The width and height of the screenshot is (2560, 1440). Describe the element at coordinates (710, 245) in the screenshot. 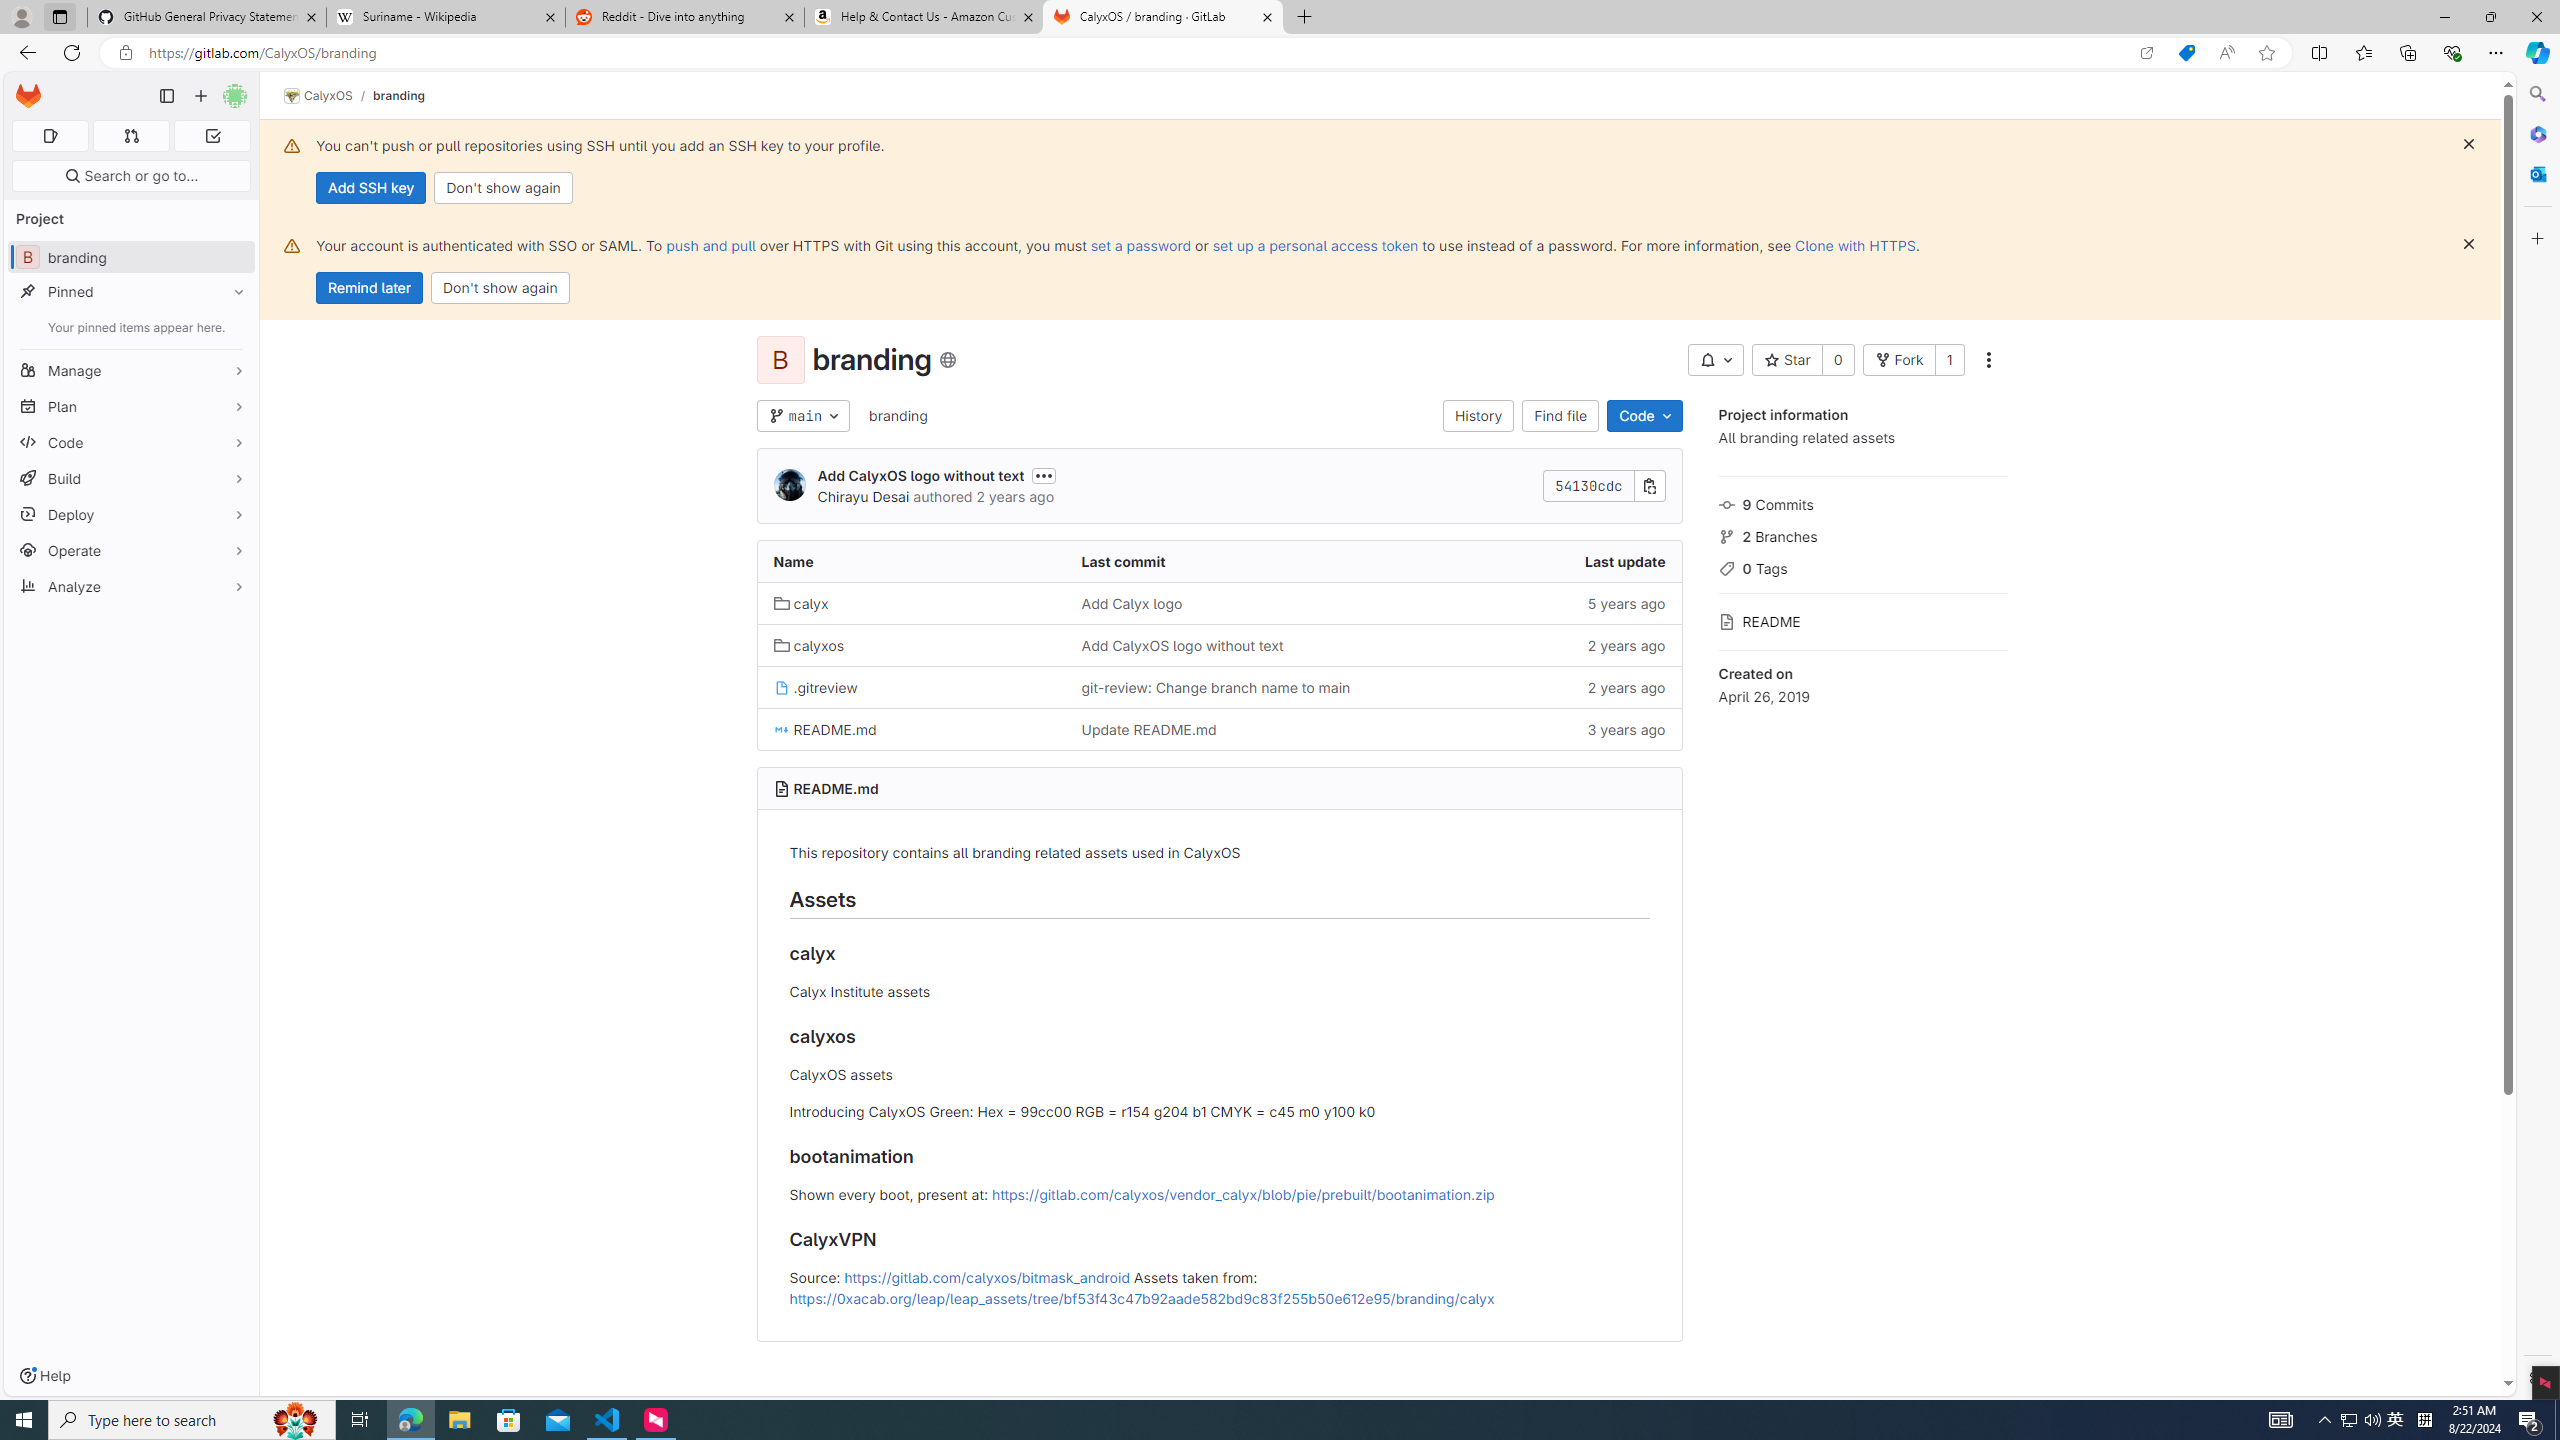

I see `push and pull` at that location.